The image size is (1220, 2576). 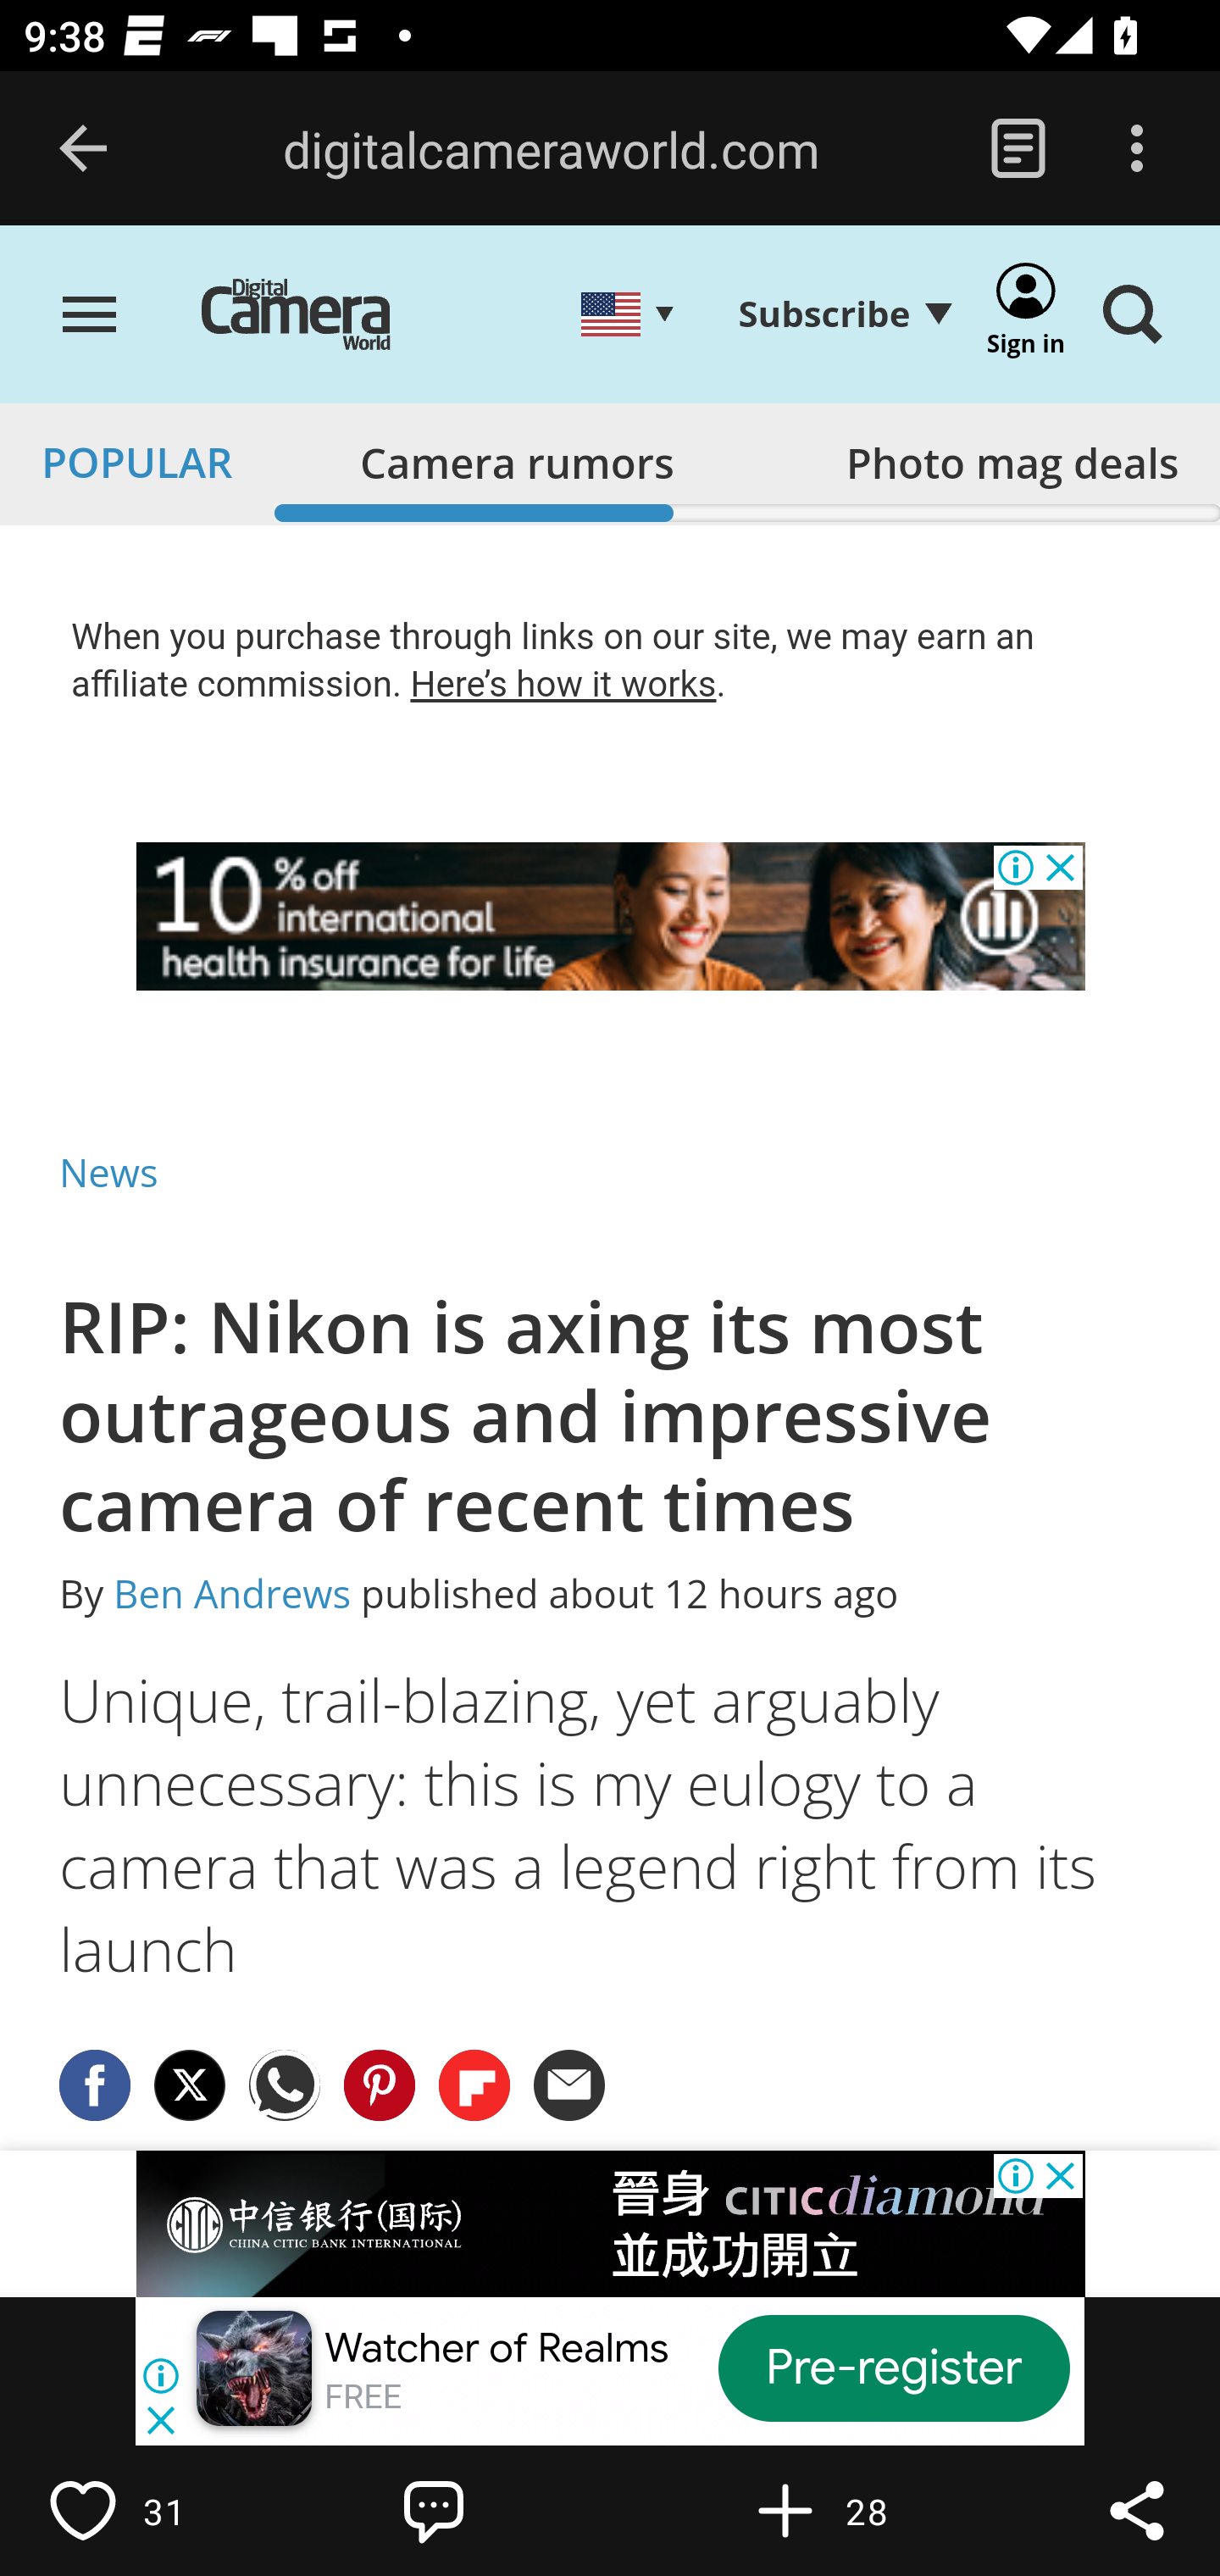 What do you see at coordinates (109, 1171) in the screenshot?
I see `Return to News News` at bounding box center [109, 1171].